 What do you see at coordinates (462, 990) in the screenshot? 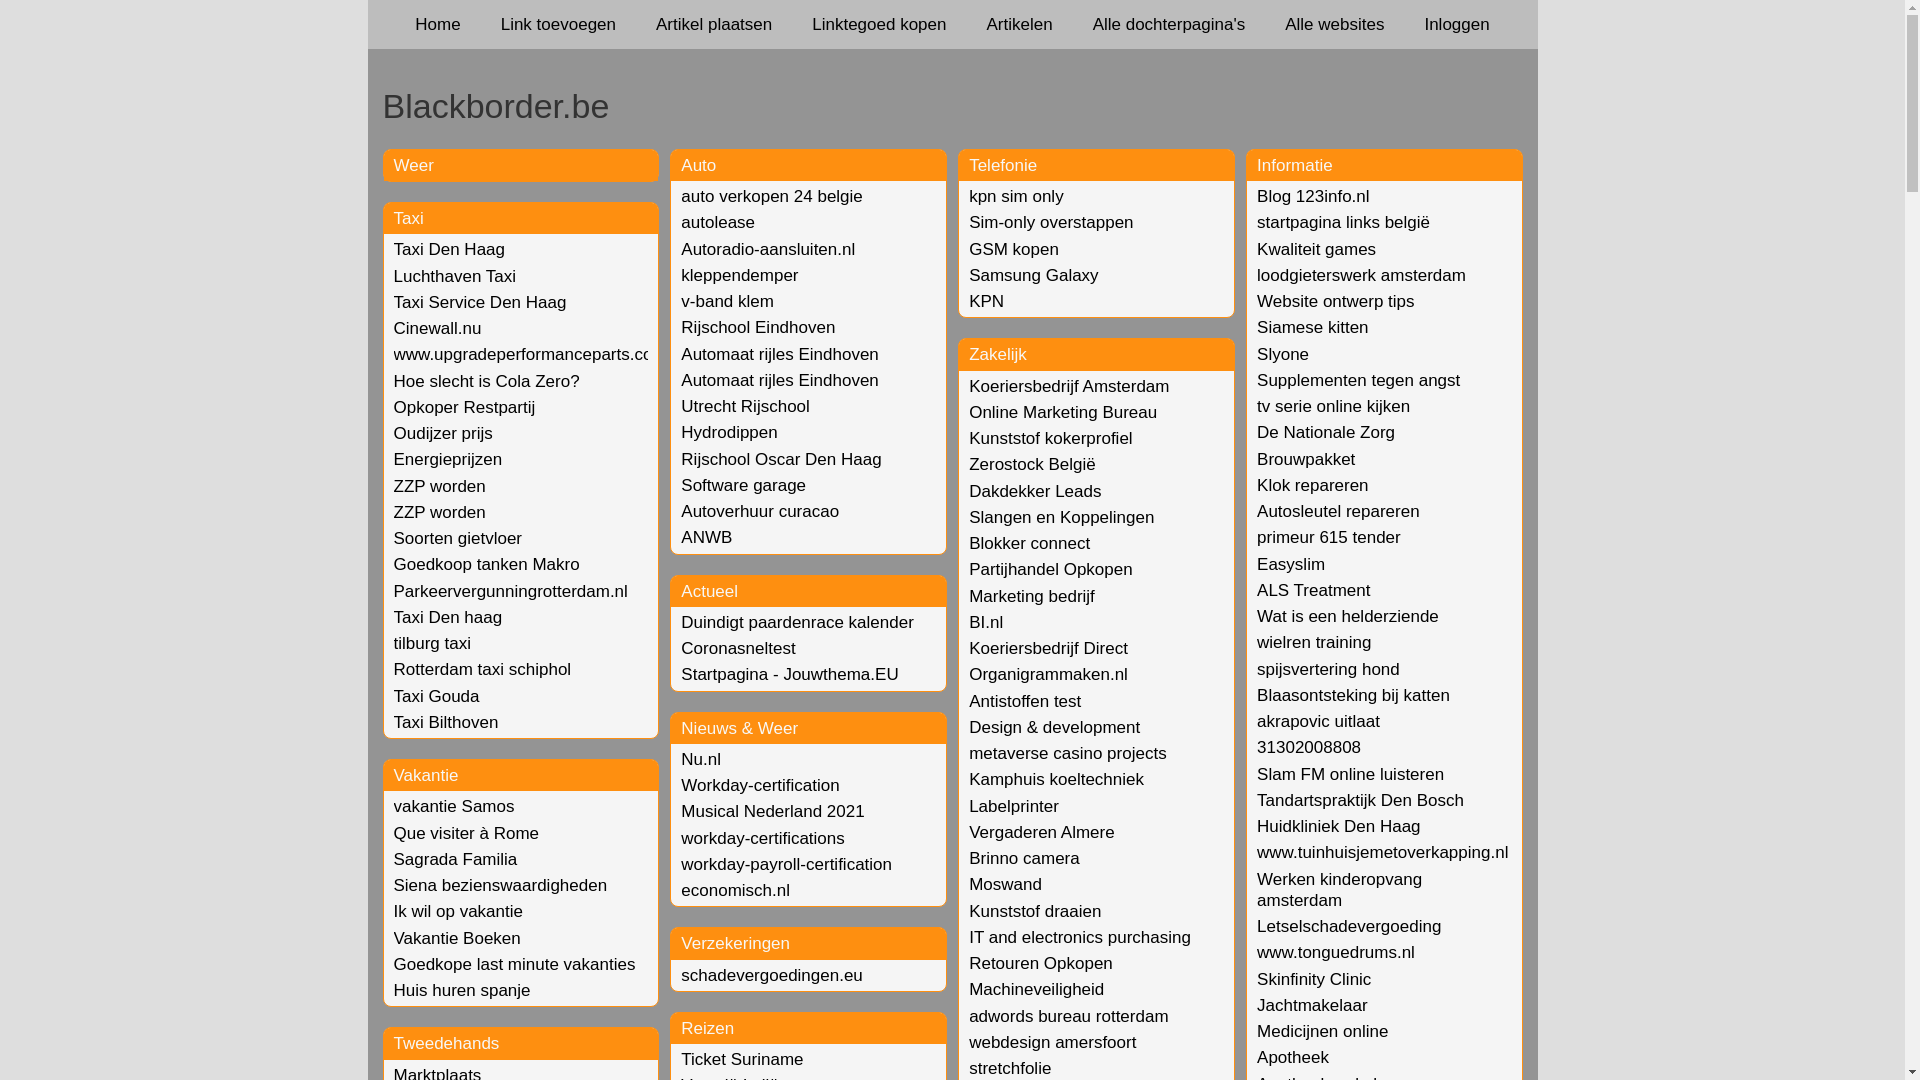
I see `Huis huren spanje` at bounding box center [462, 990].